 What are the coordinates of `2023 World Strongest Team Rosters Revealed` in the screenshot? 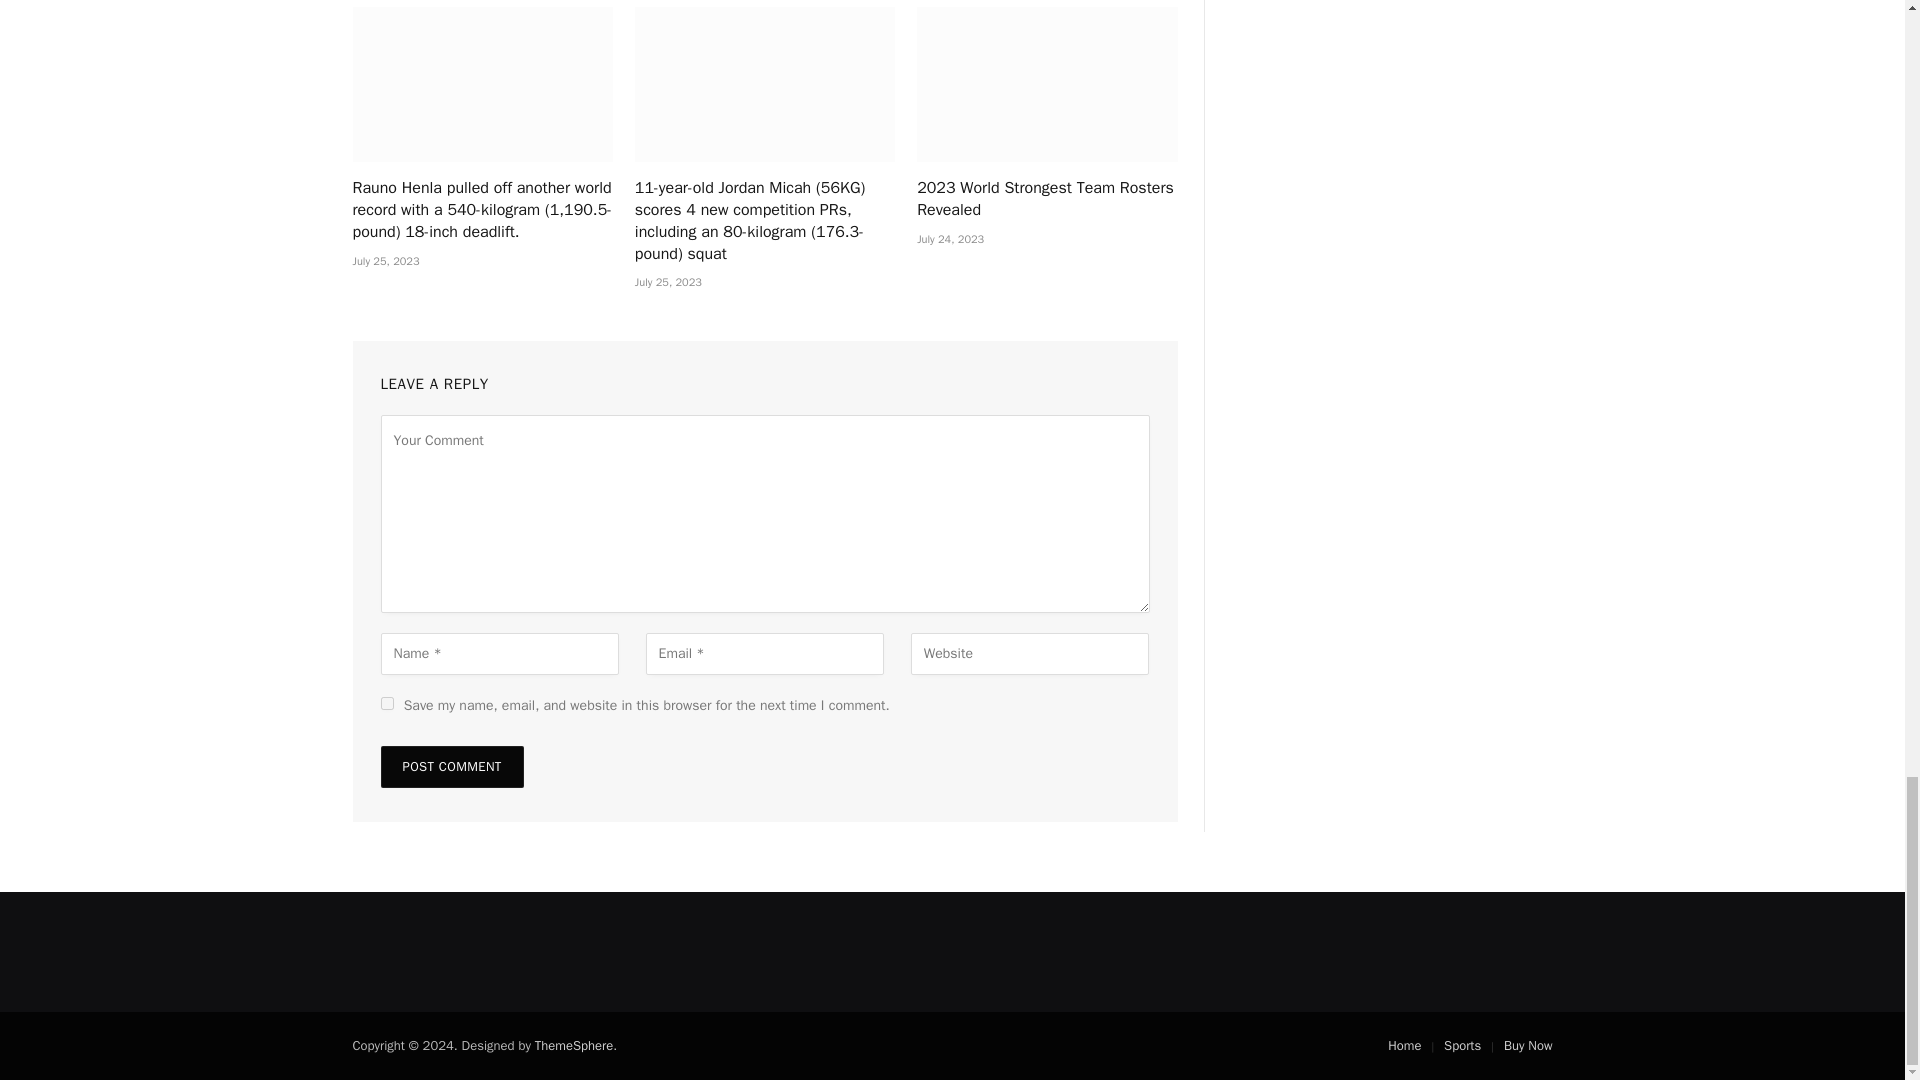 It's located at (1046, 84).